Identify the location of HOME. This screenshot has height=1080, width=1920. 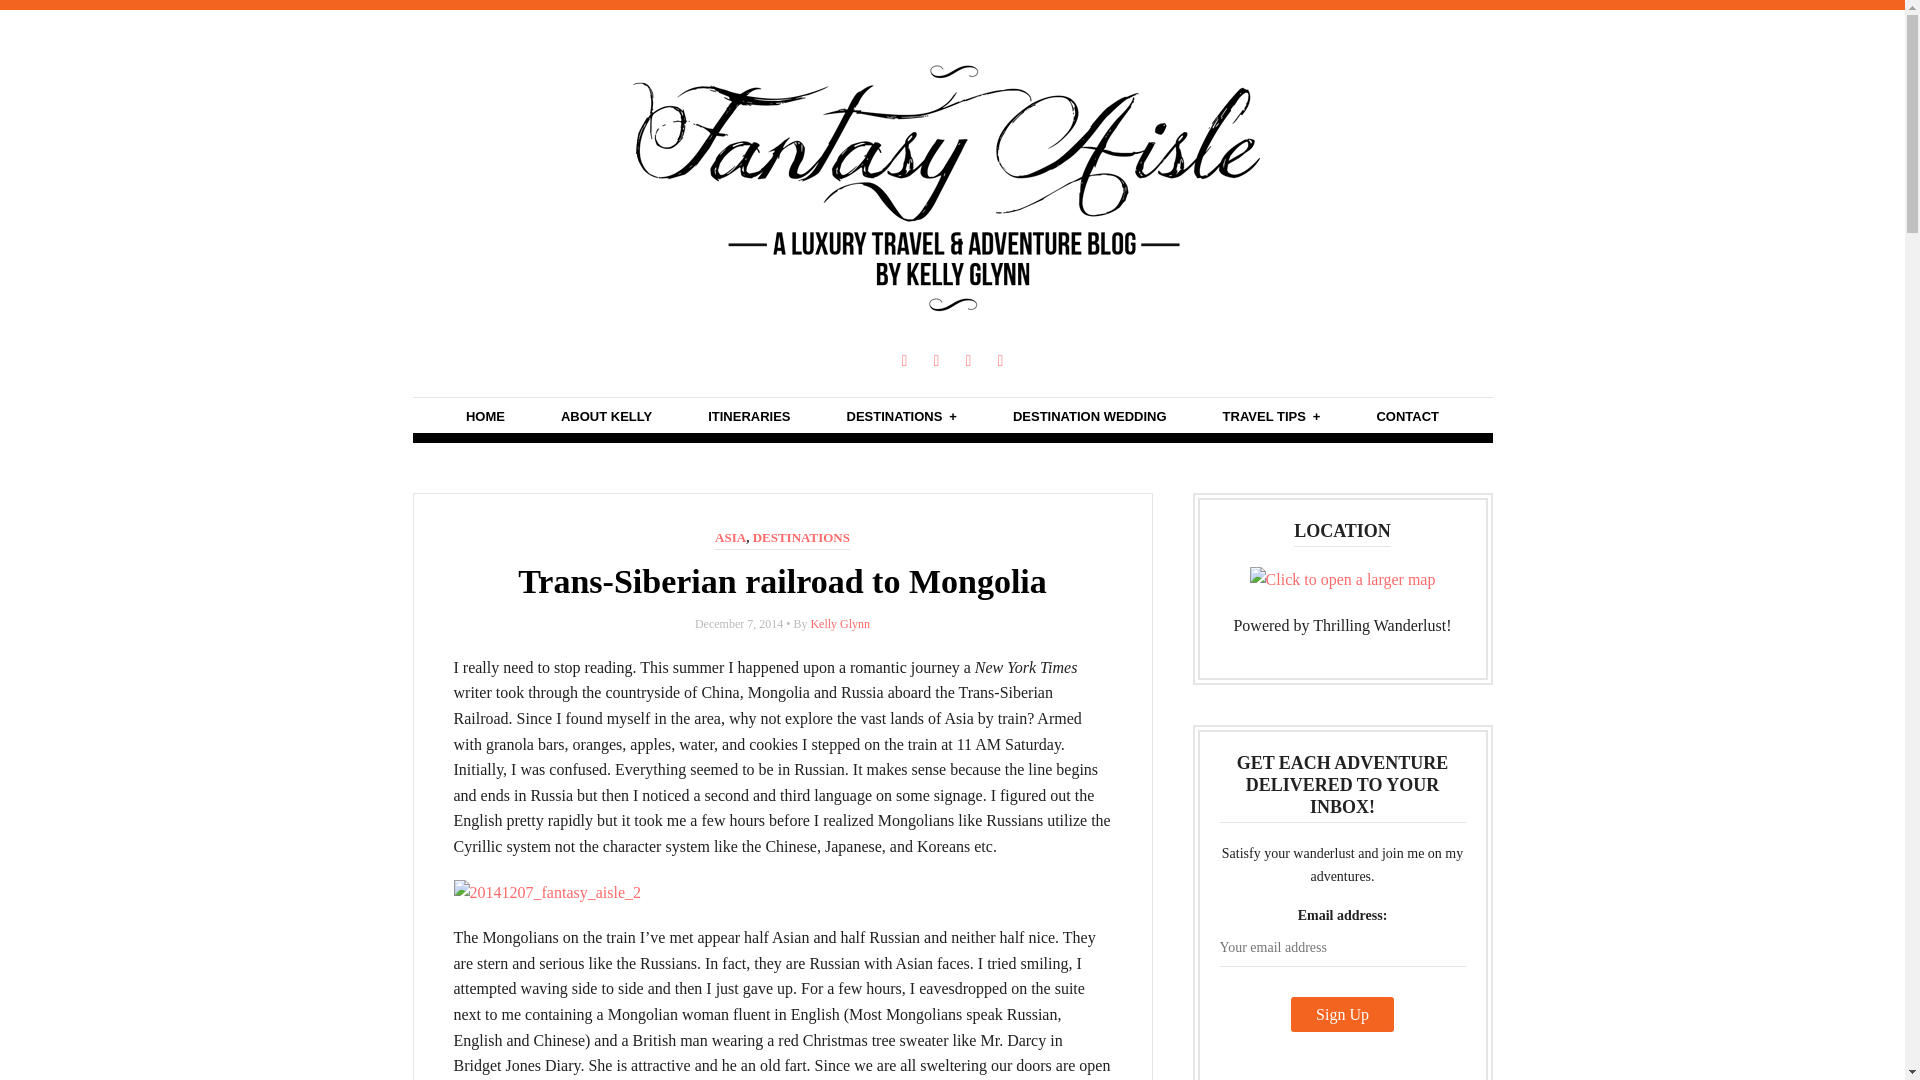
(485, 416).